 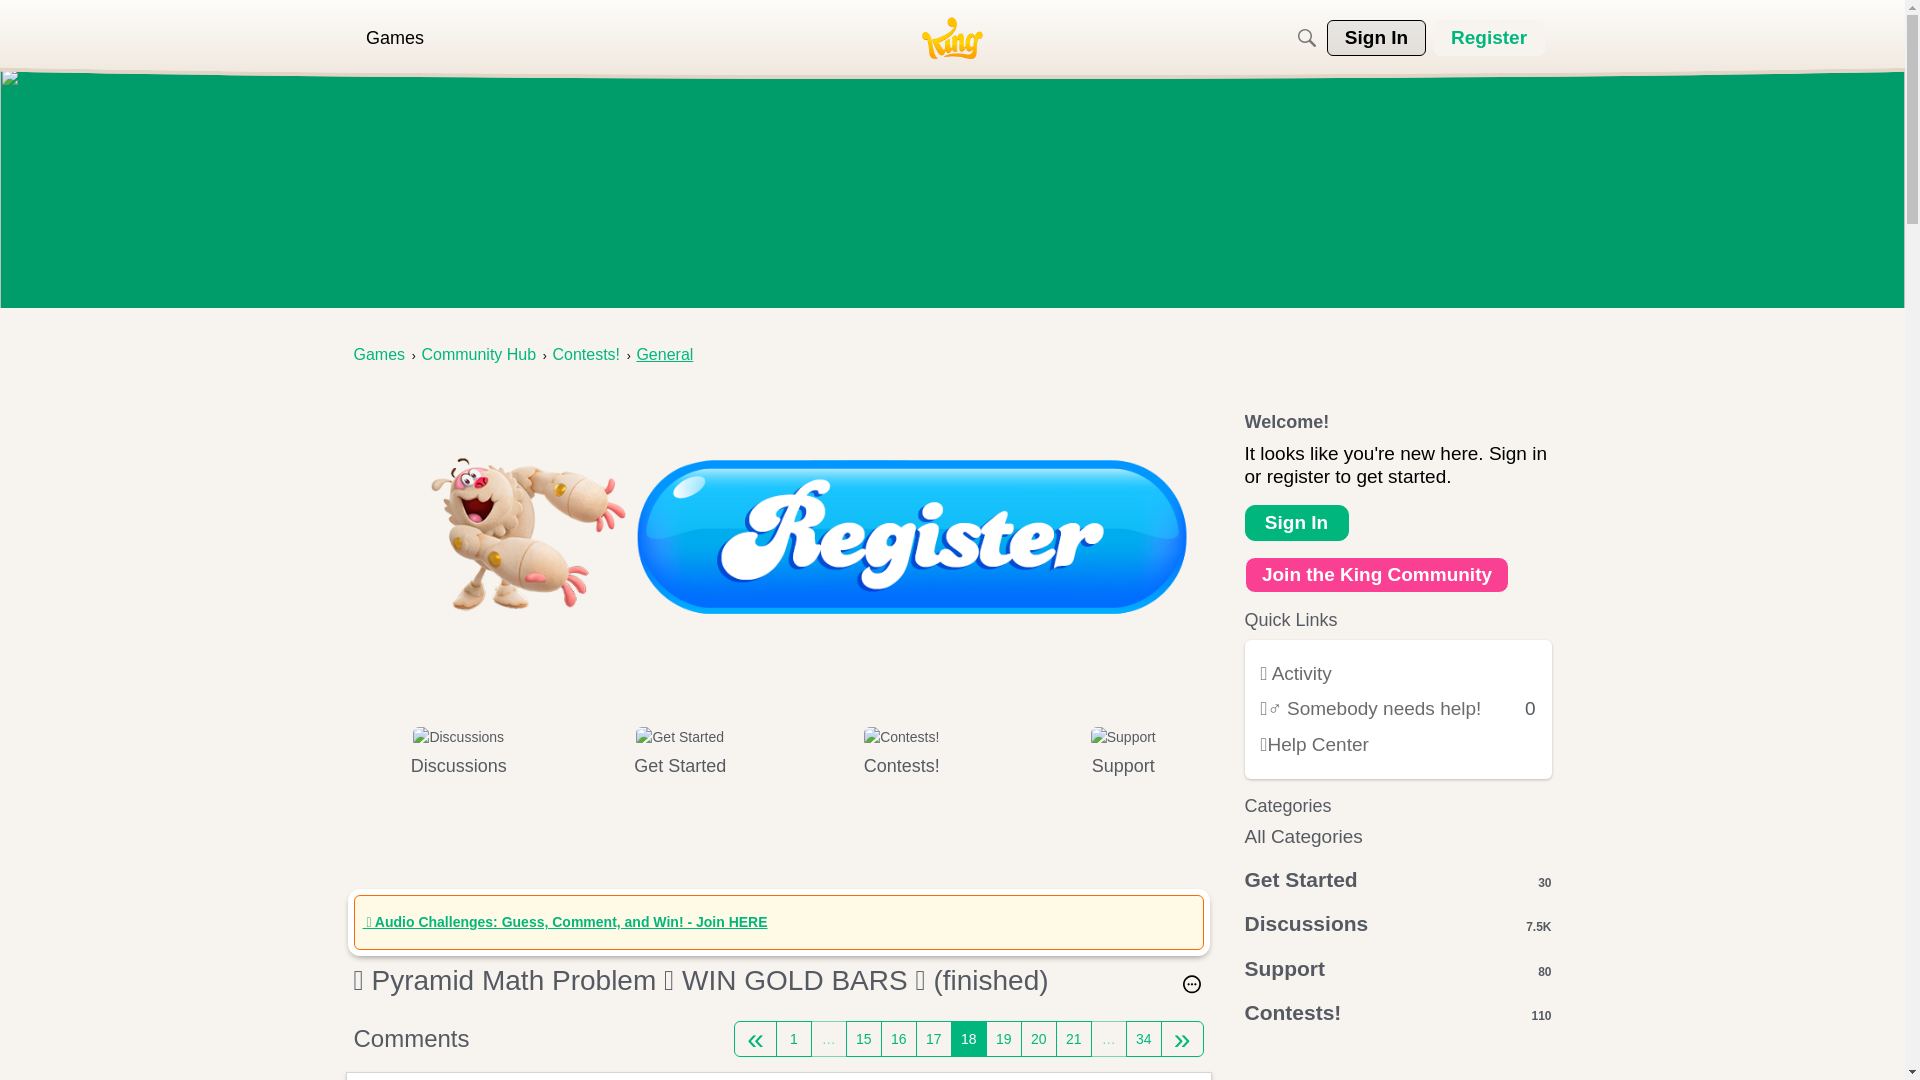 I want to click on Contests!, so click(x=901, y=766).